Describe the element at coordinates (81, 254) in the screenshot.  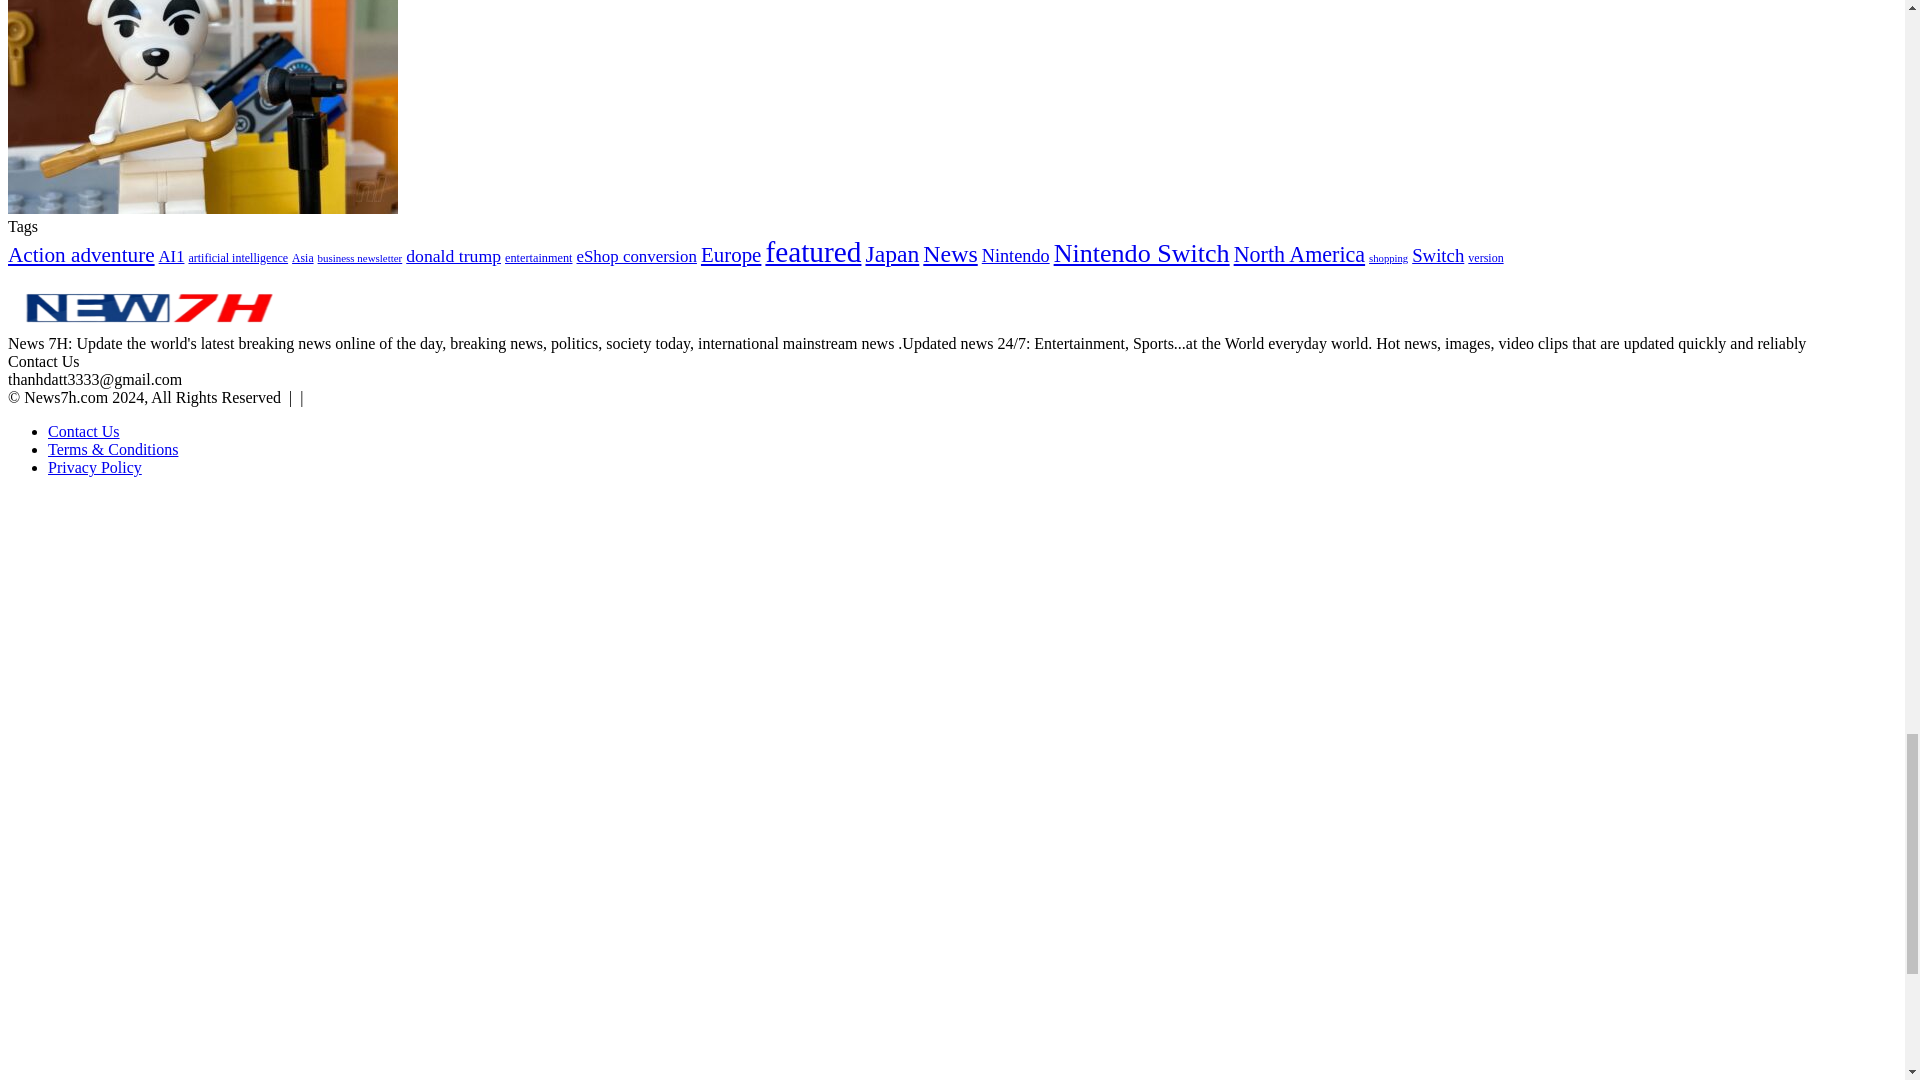
I see `Action adventure` at that location.